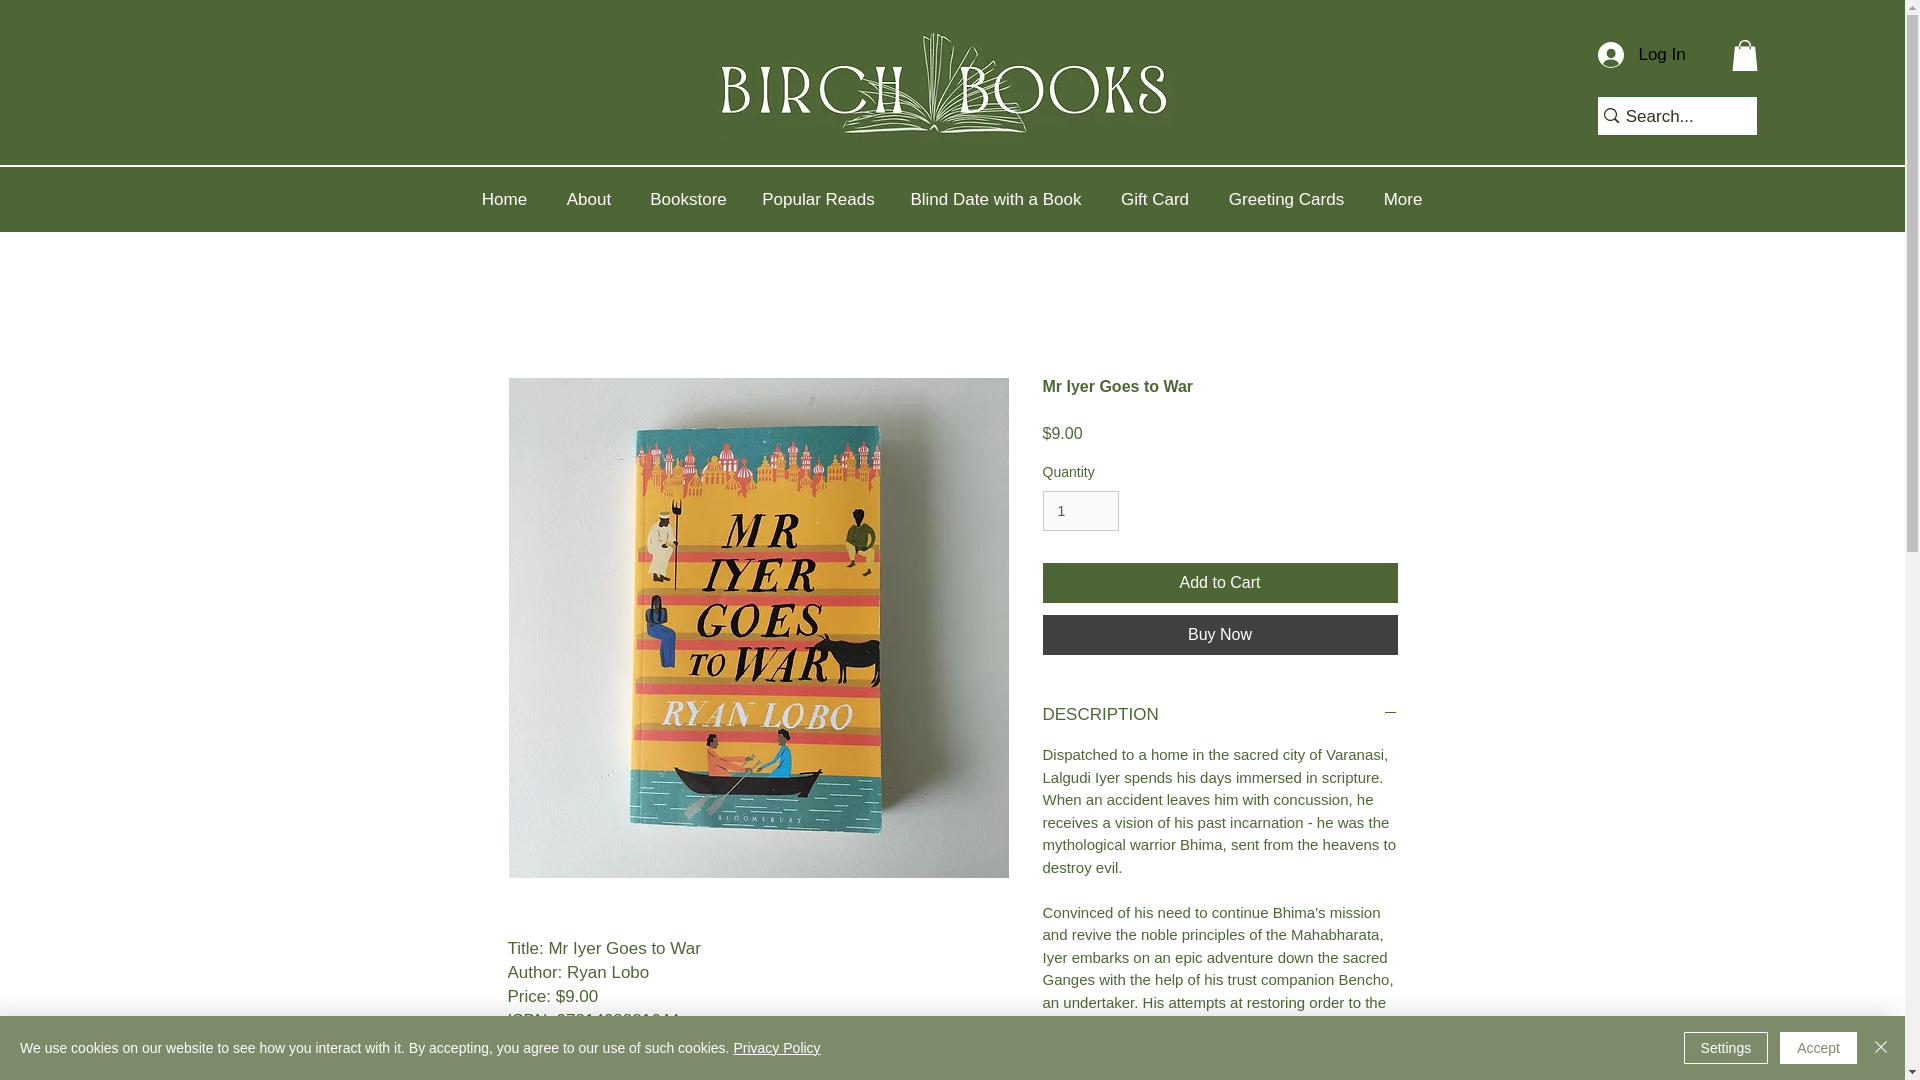 The height and width of the screenshot is (1080, 1920). Describe the element at coordinates (1220, 634) in the screenshot. I see `Buy Now` at that location.